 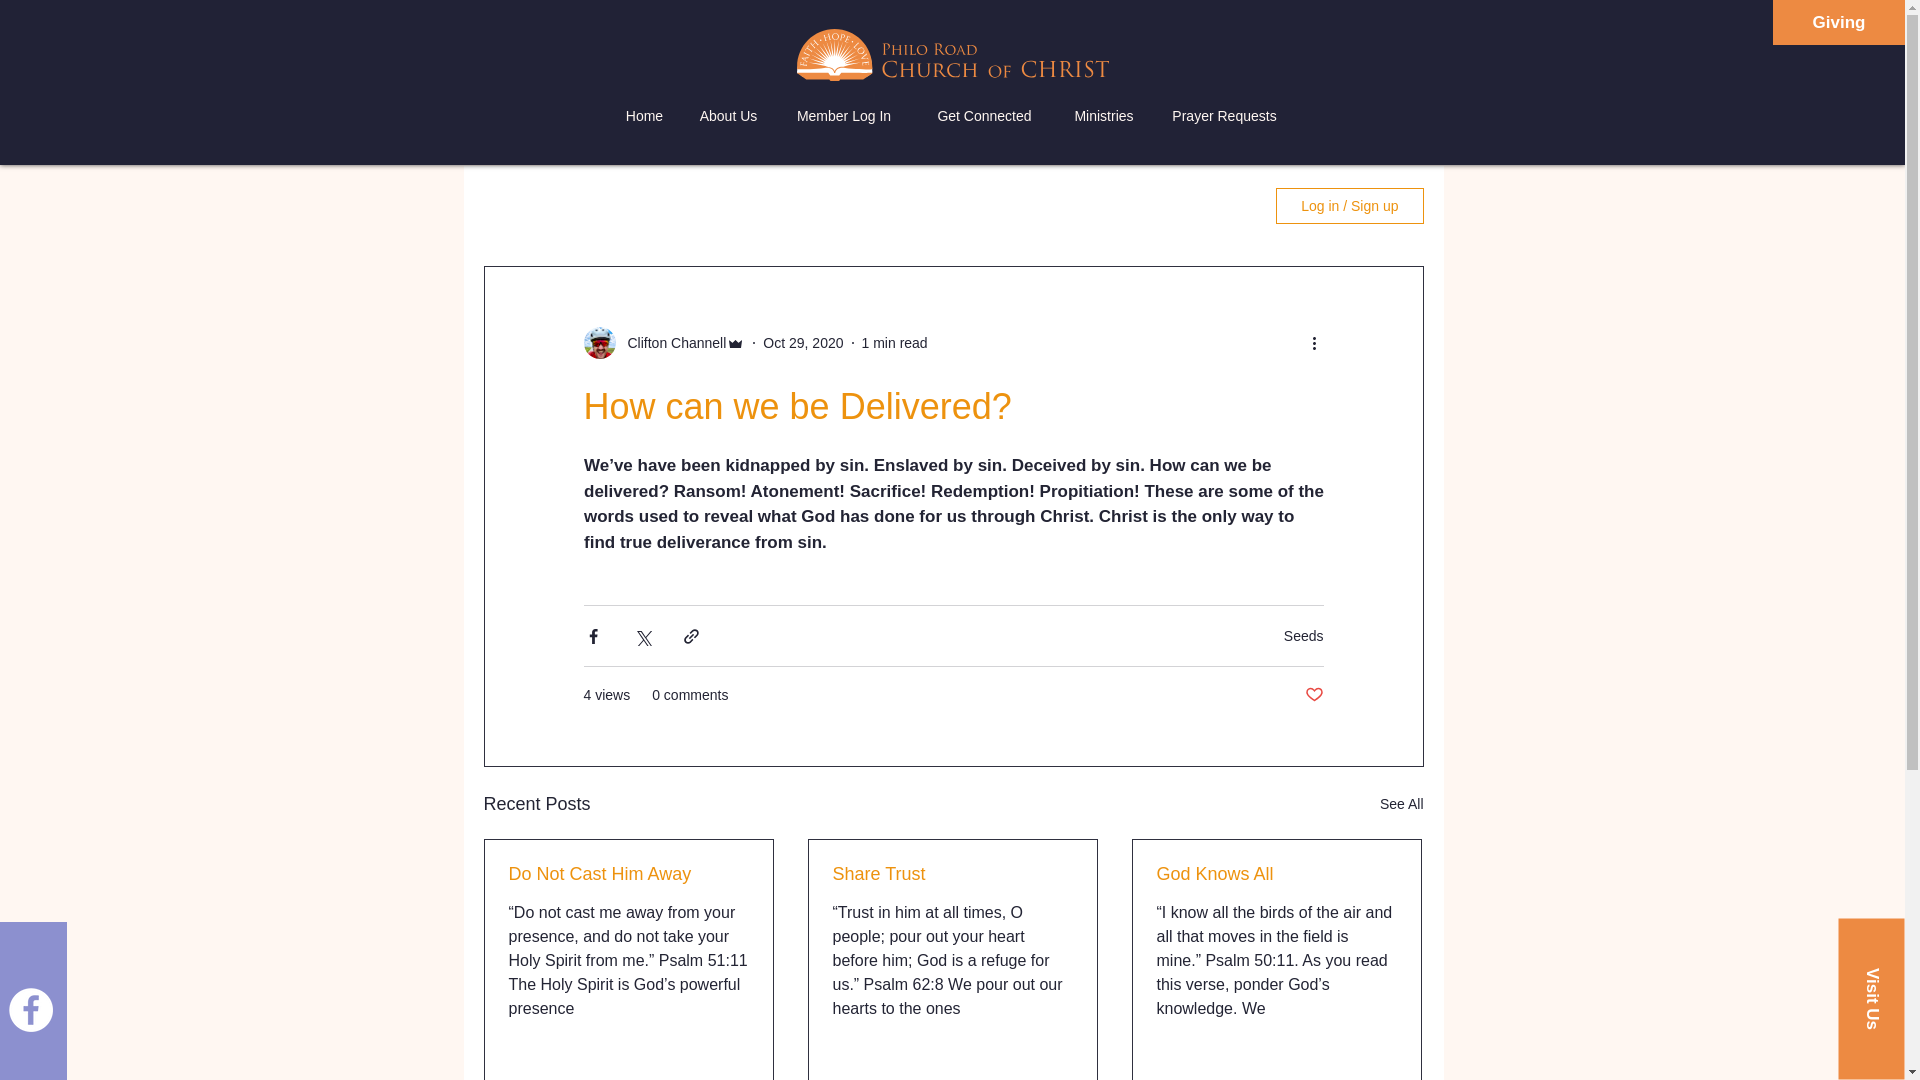 I want to click on Share Trust, so click(x=951, y=874).